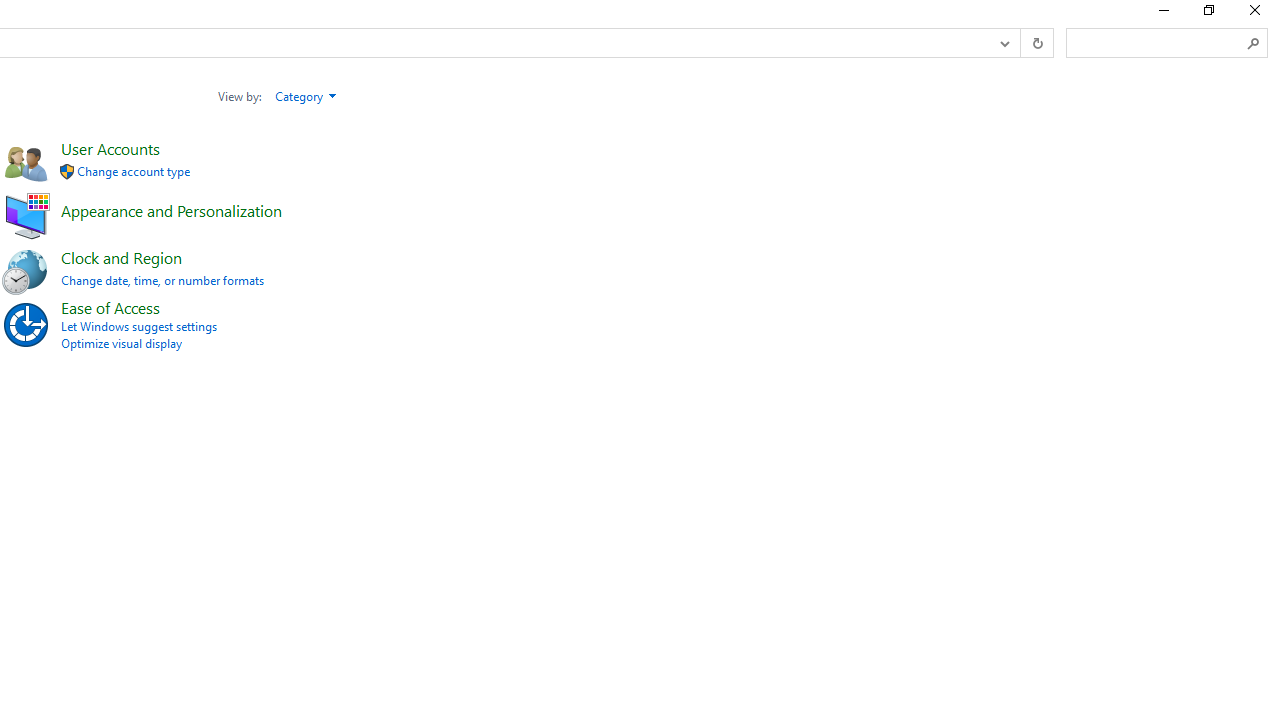 The height and width of the screenshot is (720, 1280). Describe the element at coordinates (306, 96) in the screenshot. I see `Category` at that location.